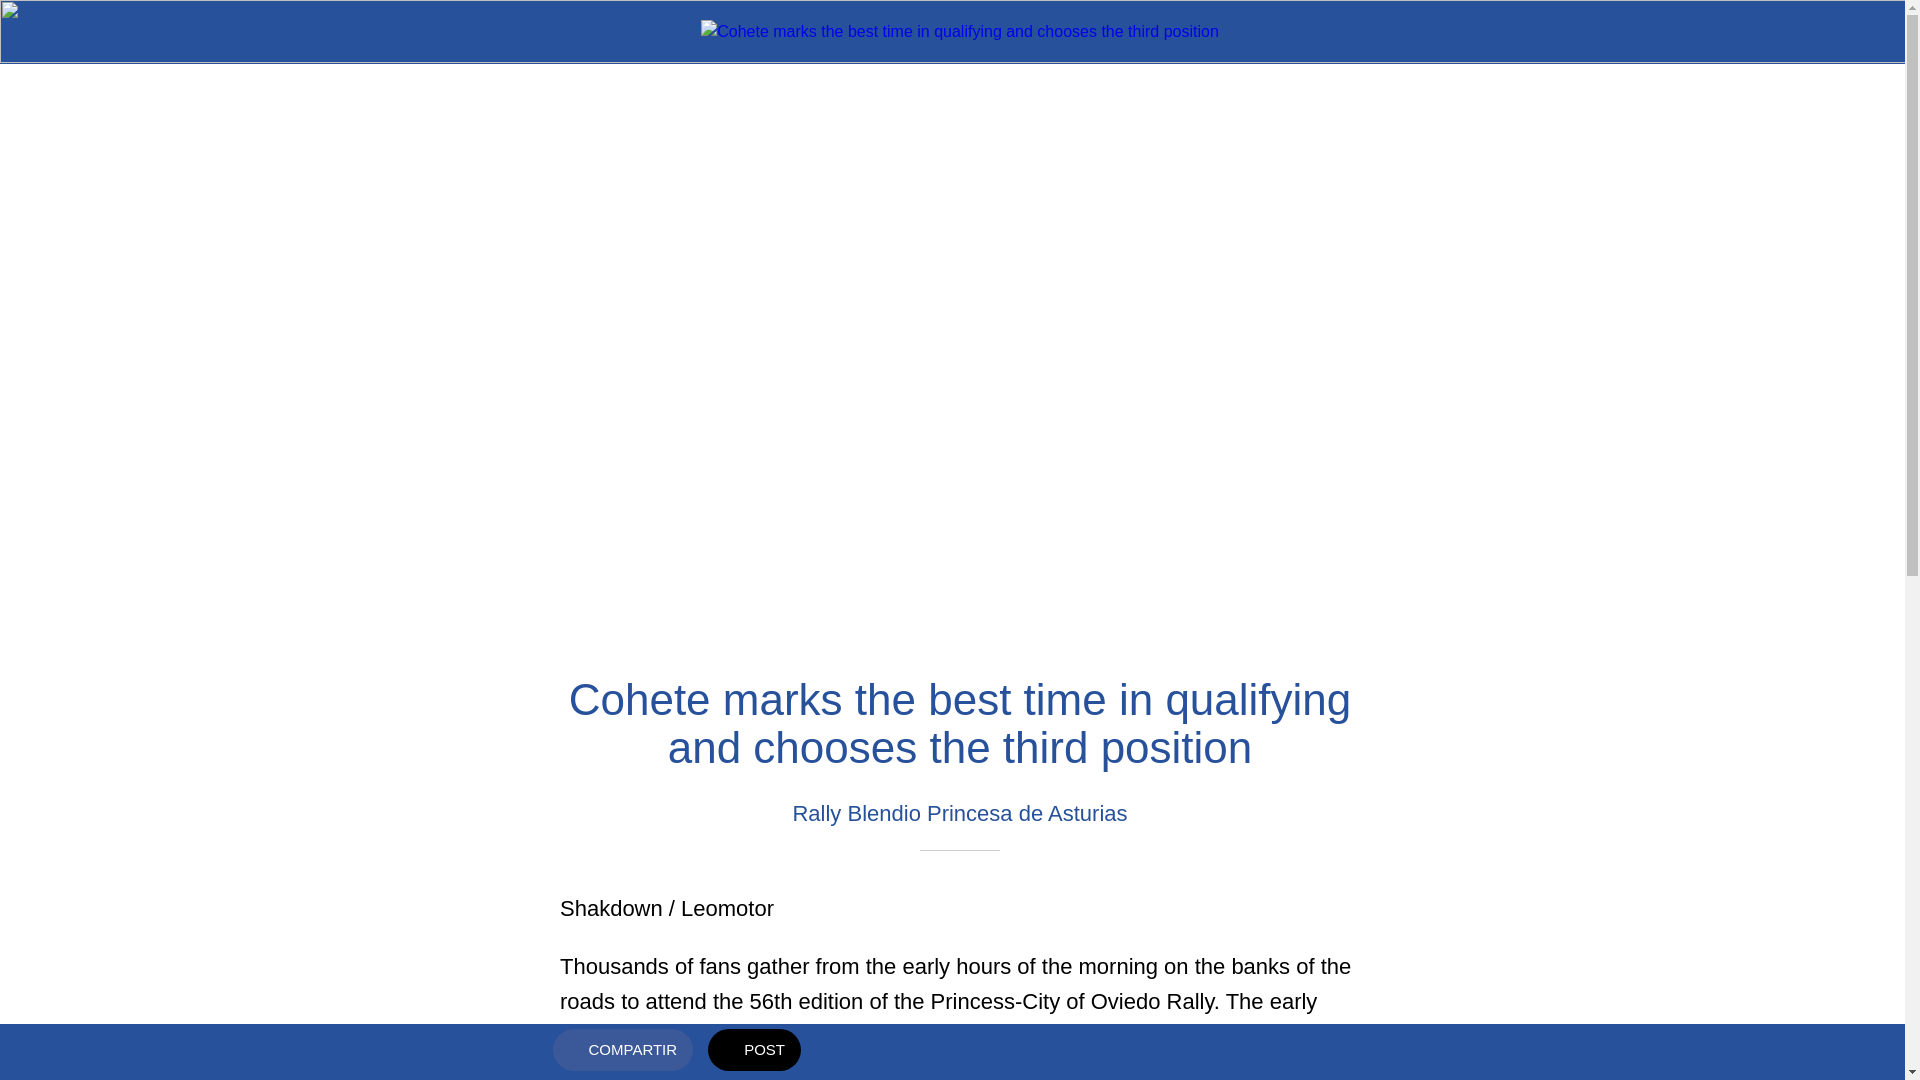  Describe the element at coordinates (622, 1049) in the screenshot. I see `COMPARTIR` at that location.